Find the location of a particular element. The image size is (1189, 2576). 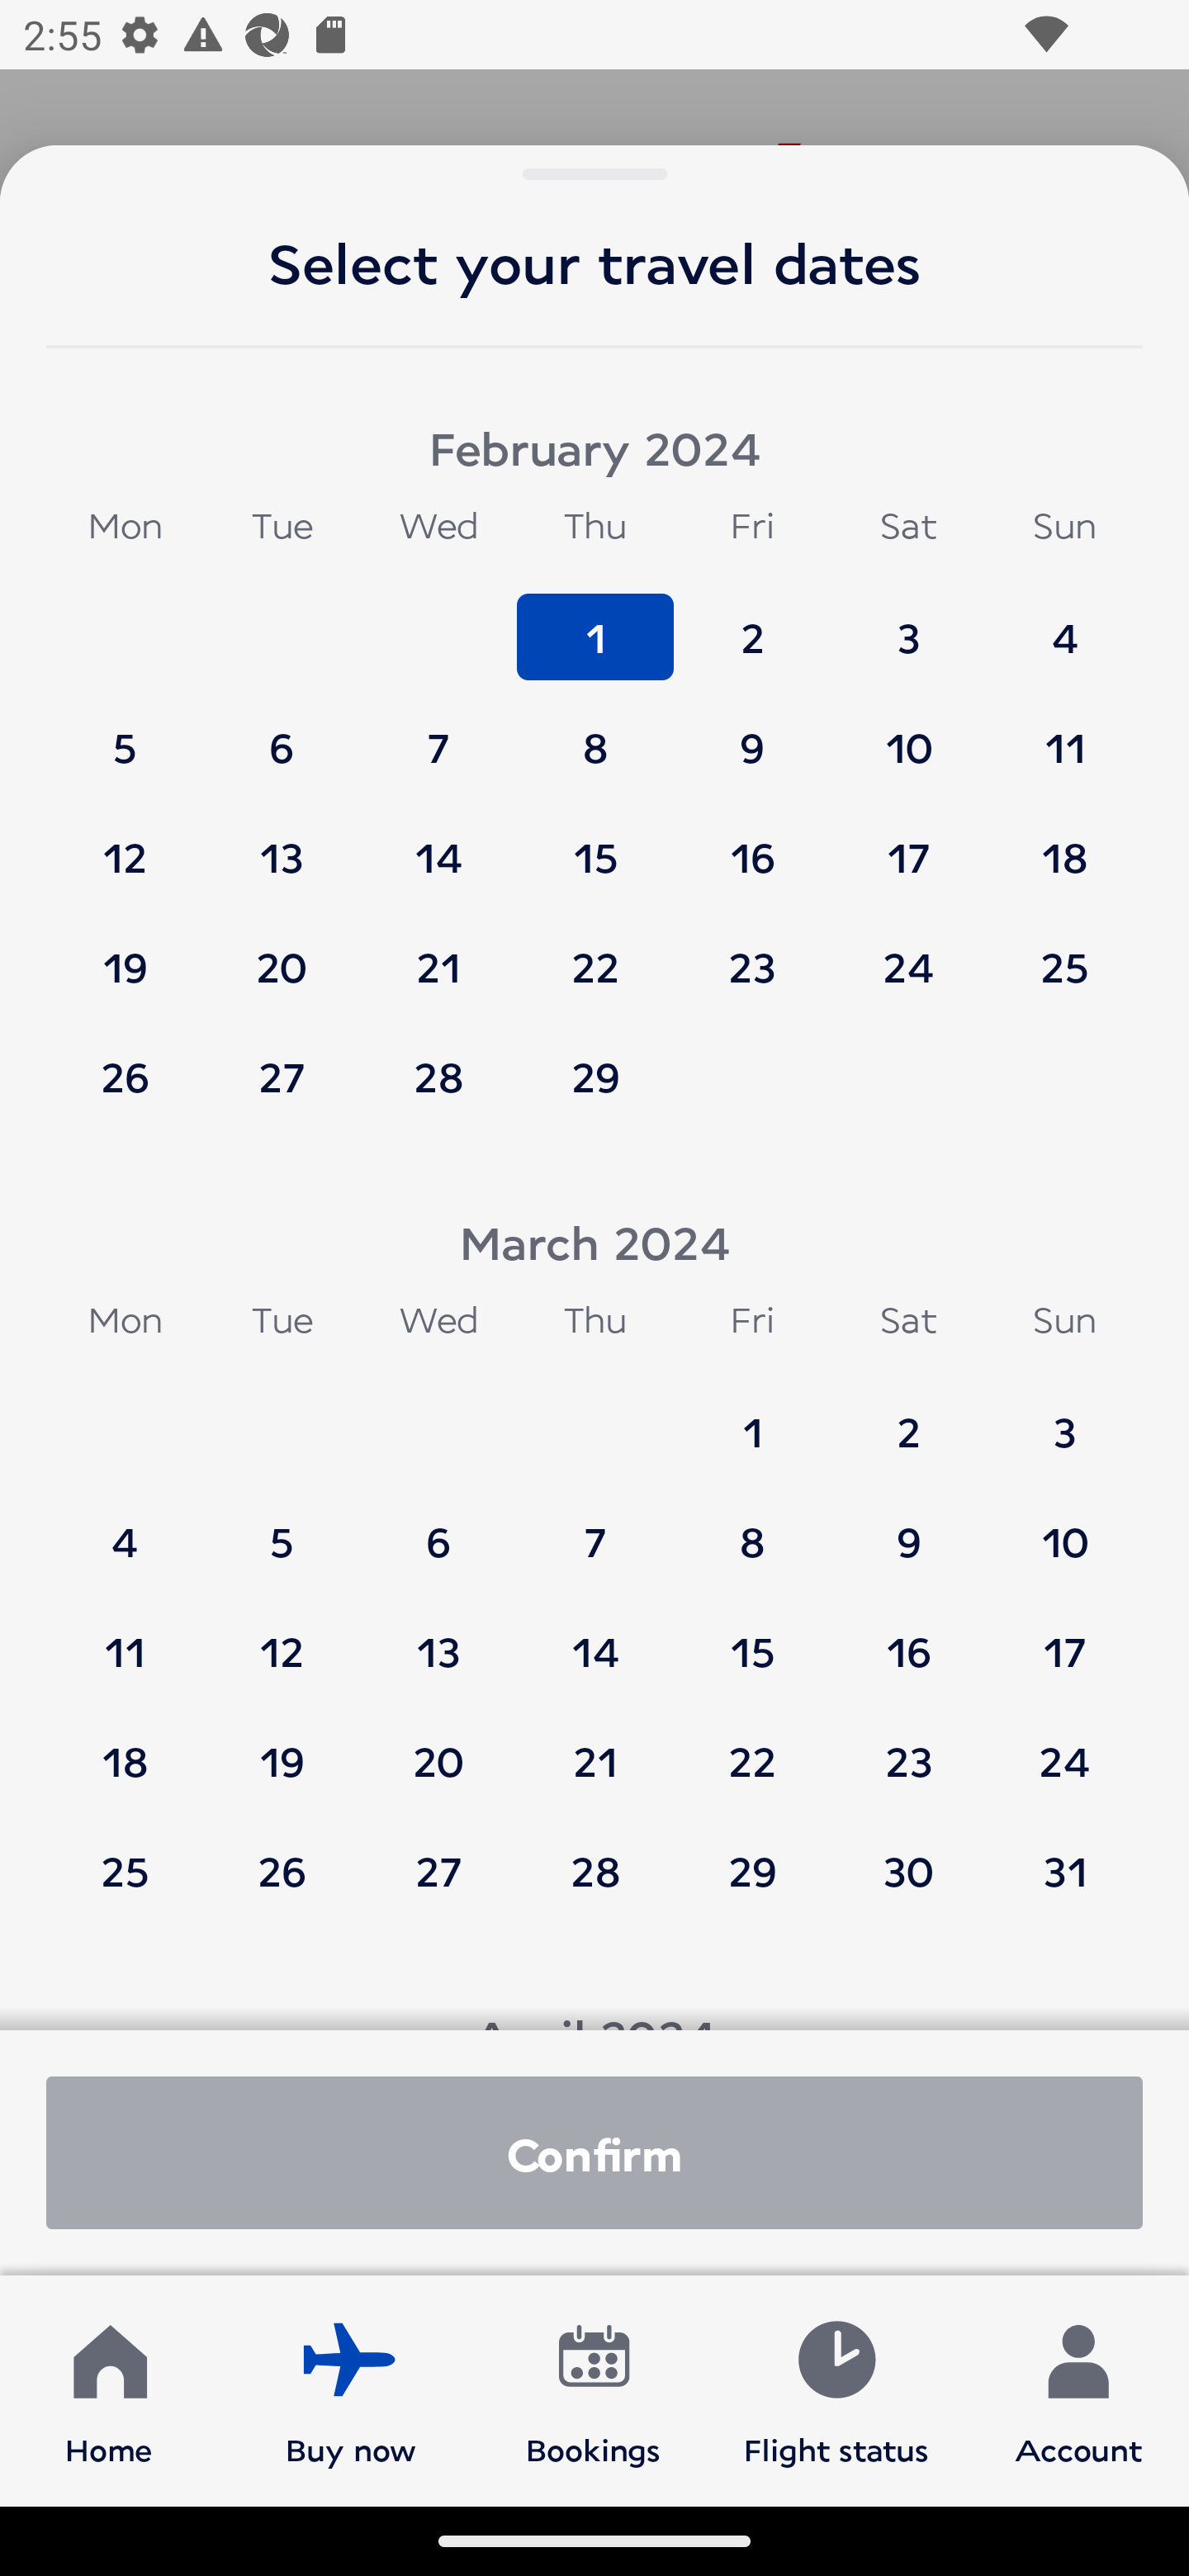

18 is located at coordinates (1064, 842).